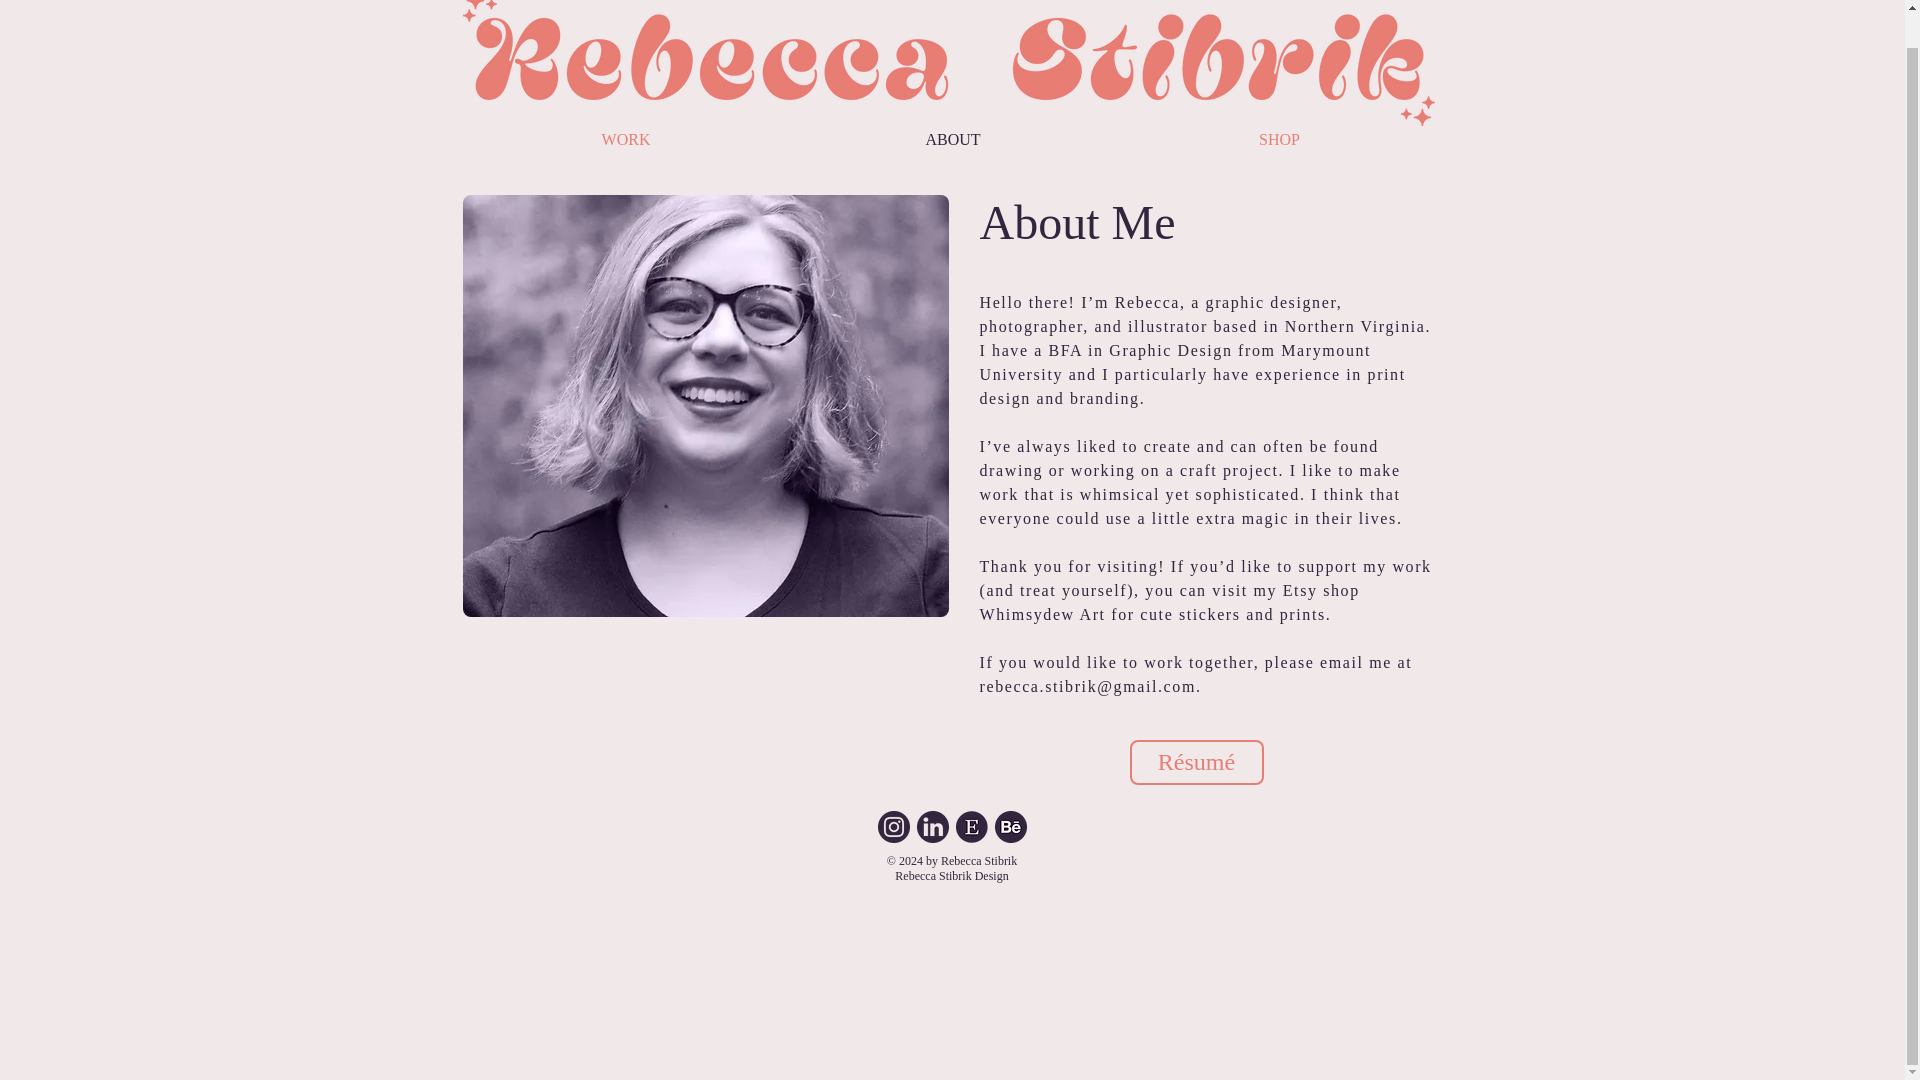 This screenshot has height=1080, width=1920. What do you see at coordinates (1278, 140) in the screenshot?
I see `SHOP` at bounding box center [1278, 140].